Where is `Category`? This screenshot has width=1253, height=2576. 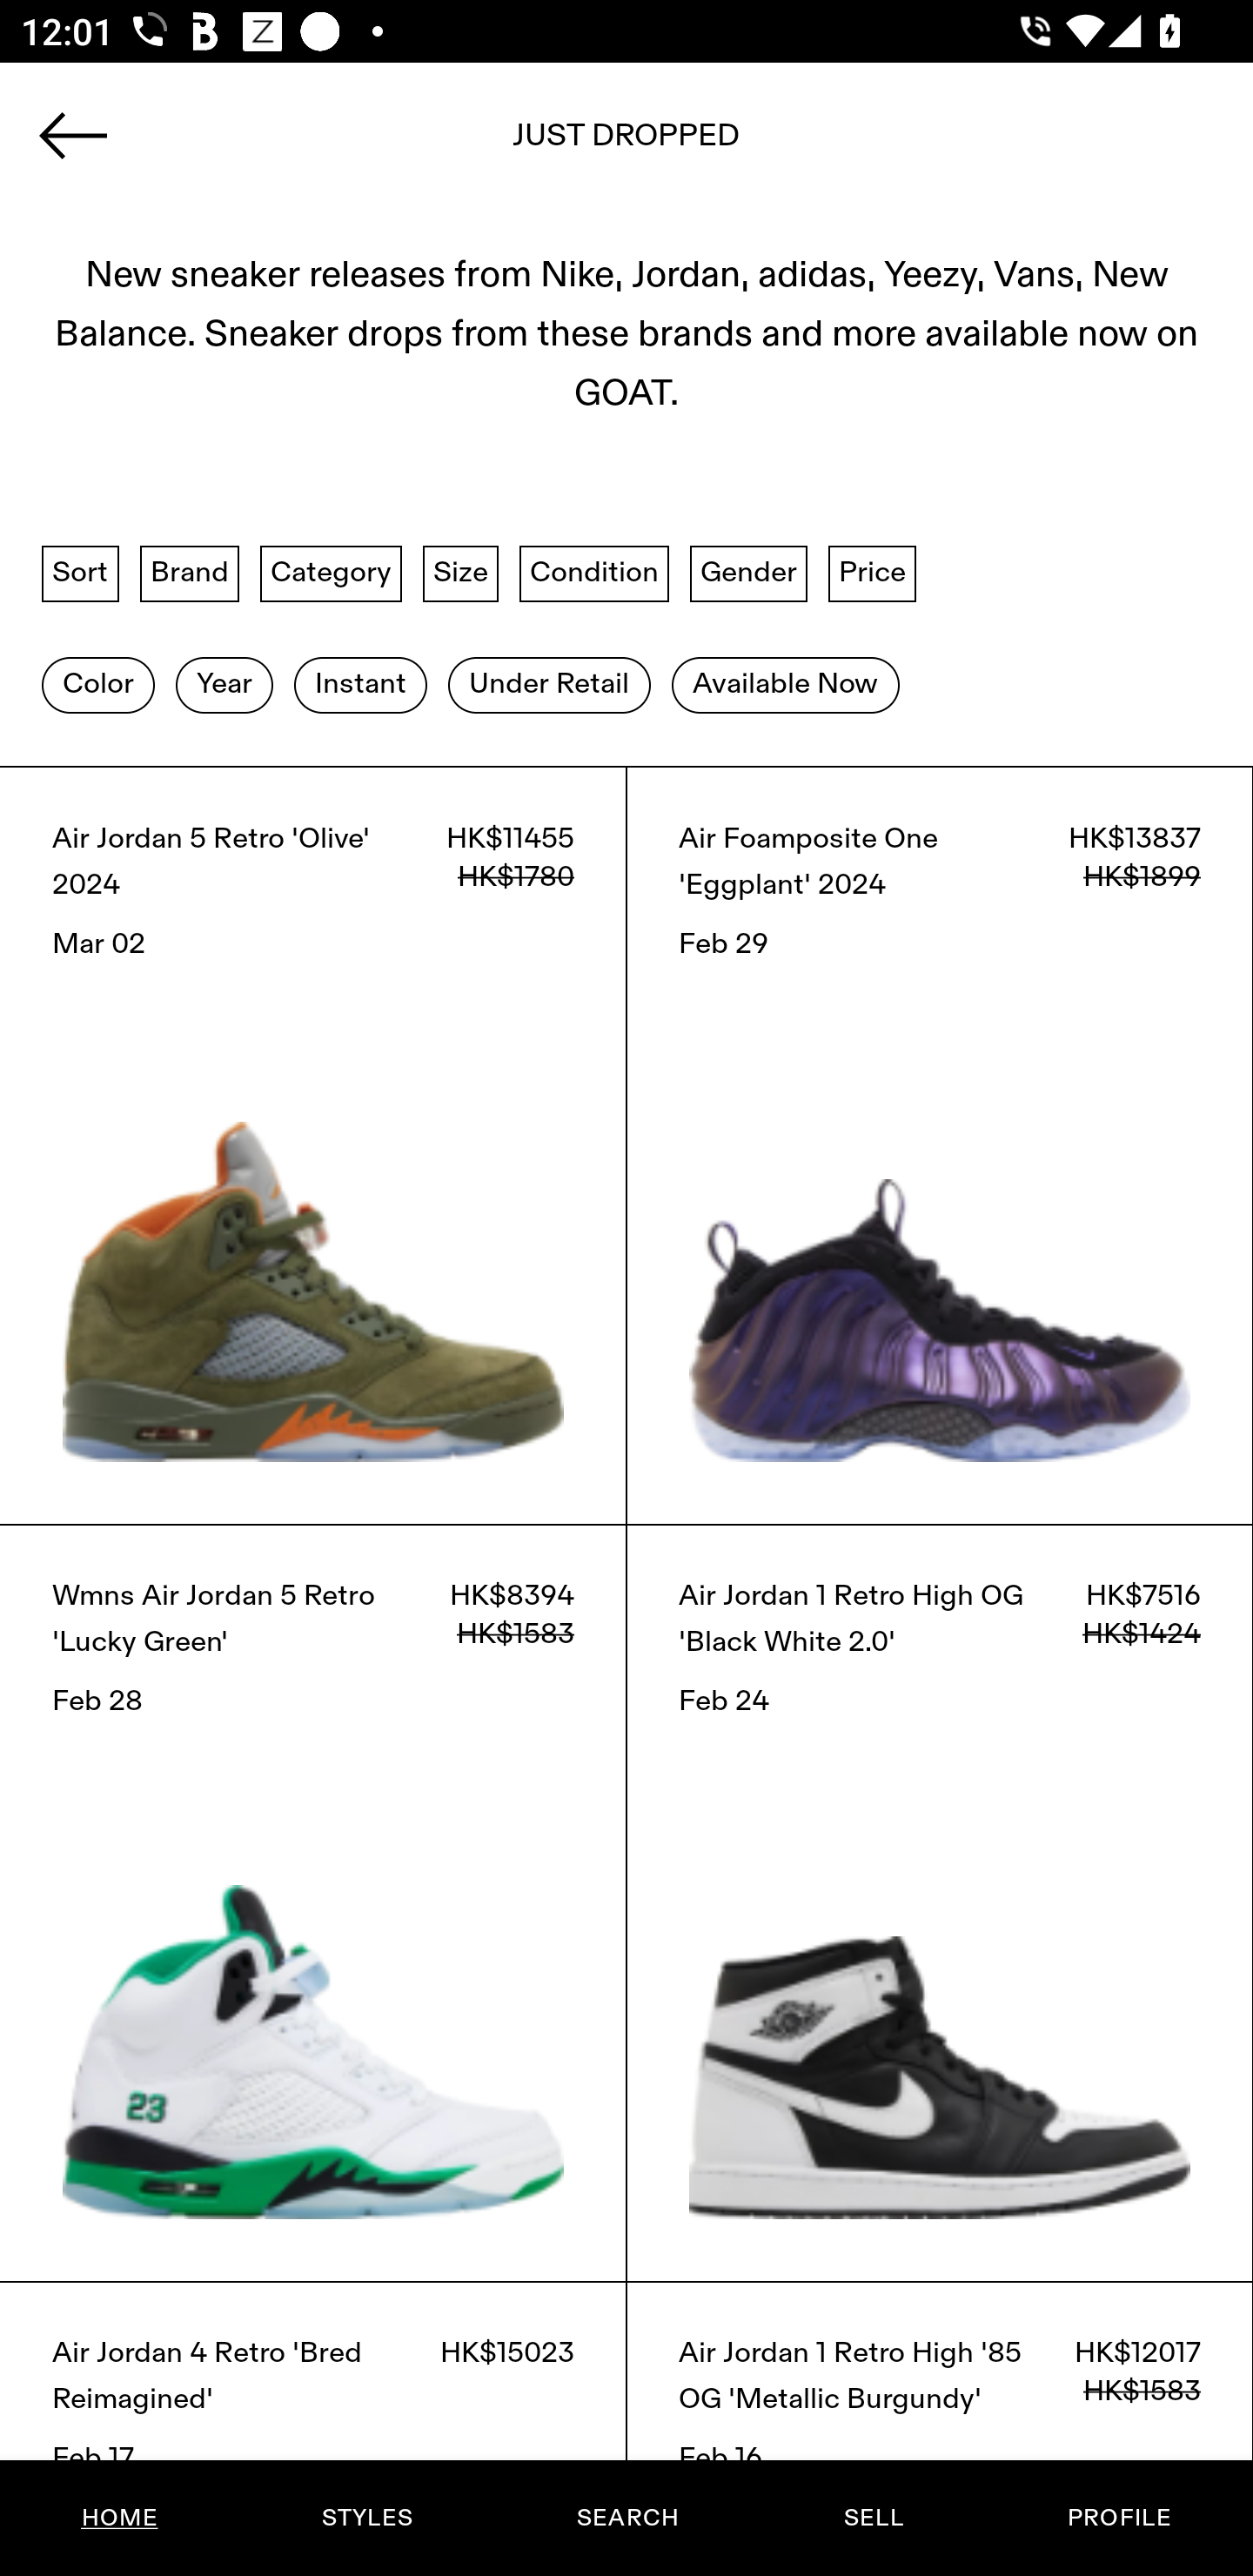
Category is located at coordinates (331, 573).